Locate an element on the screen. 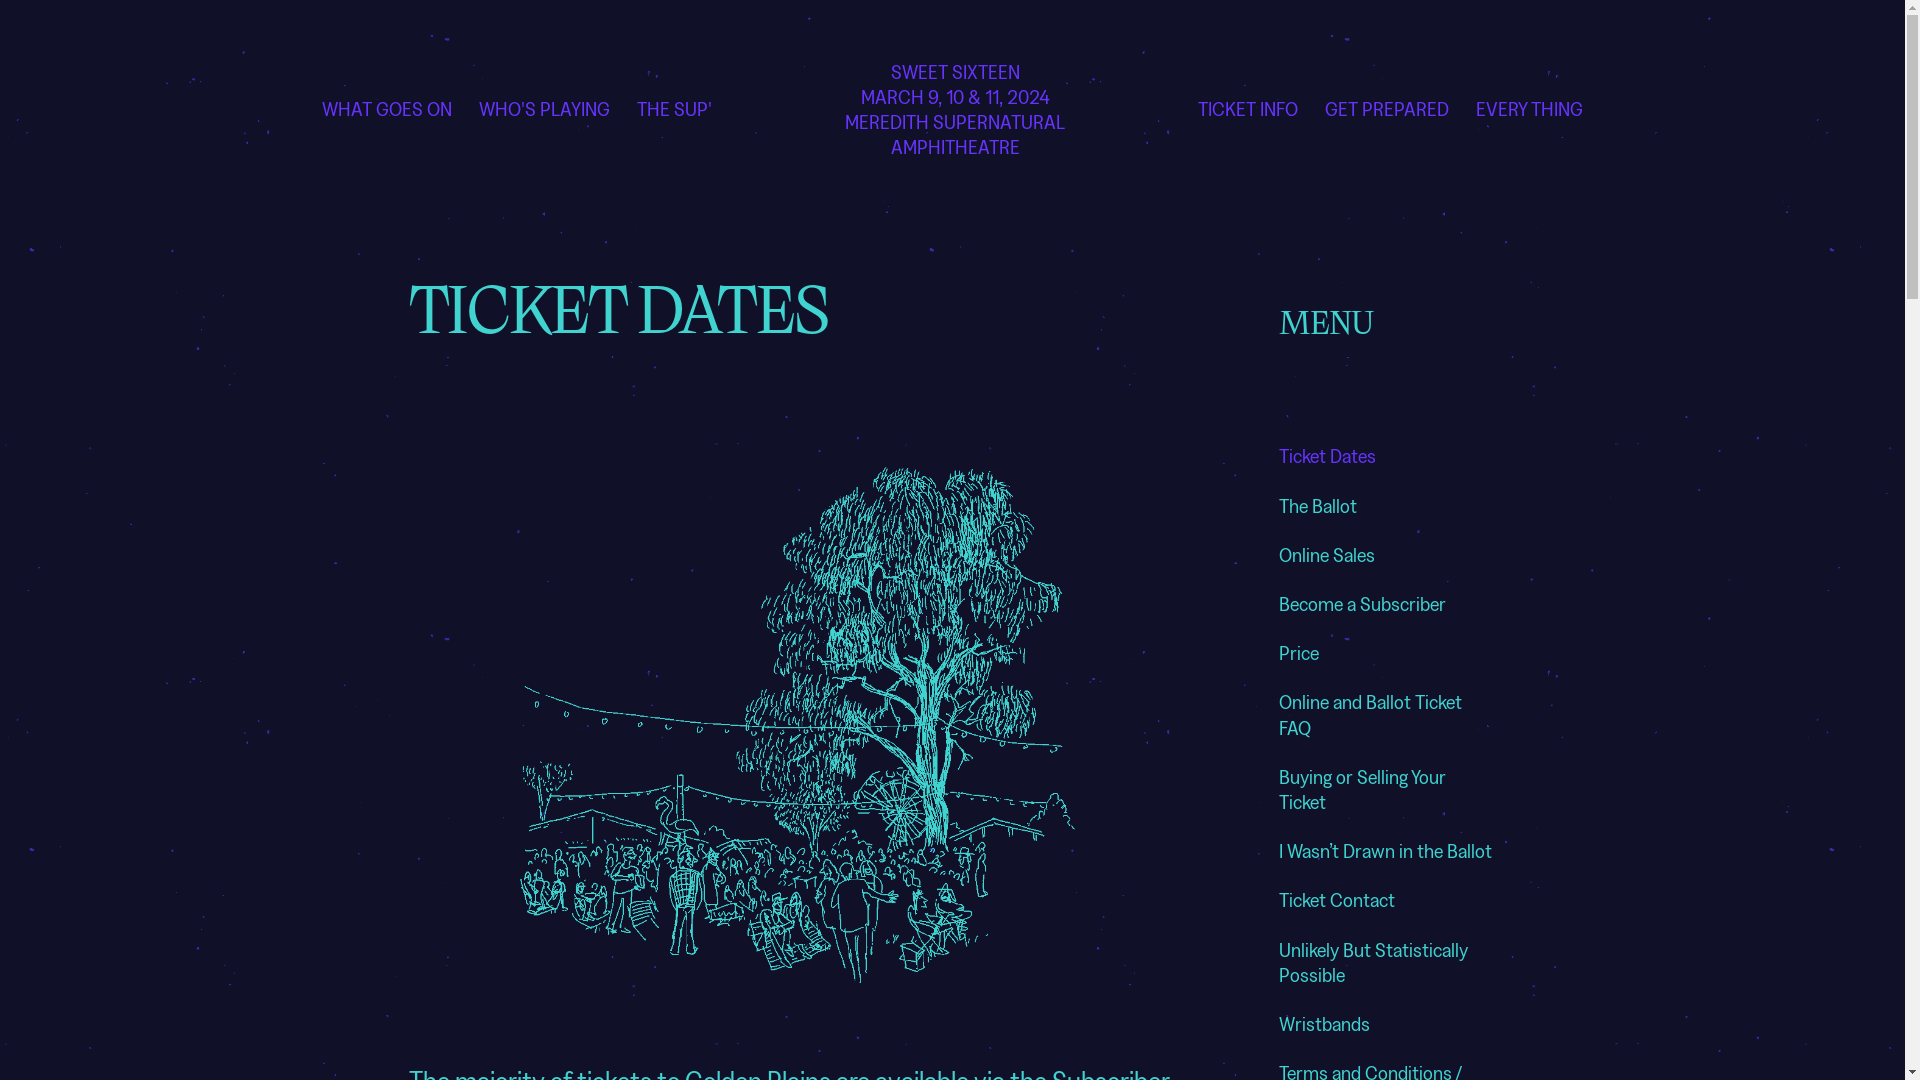 This screenshot has height=1080, width=1920. Buying or Selling Your Ticket is located at coordinates (1362, 789).